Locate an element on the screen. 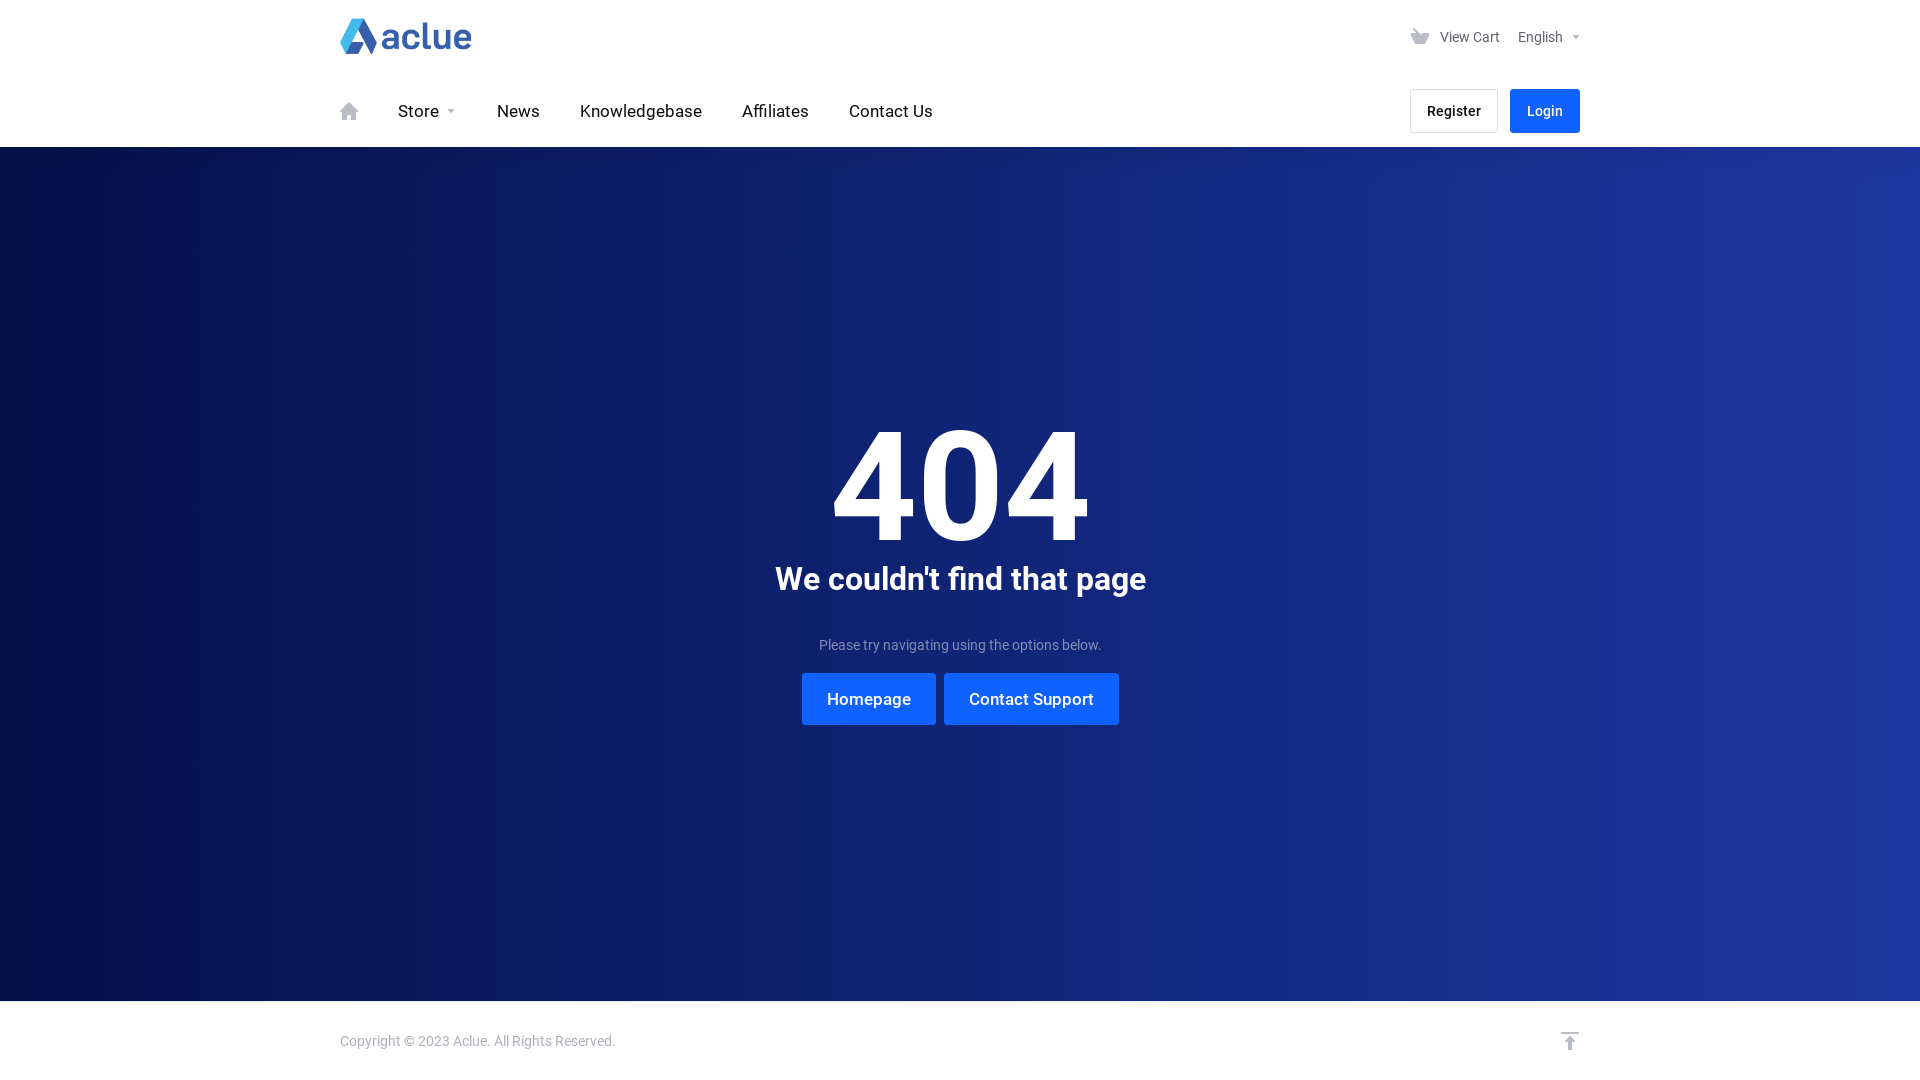  Homepage is located at coordinates (869, 698).